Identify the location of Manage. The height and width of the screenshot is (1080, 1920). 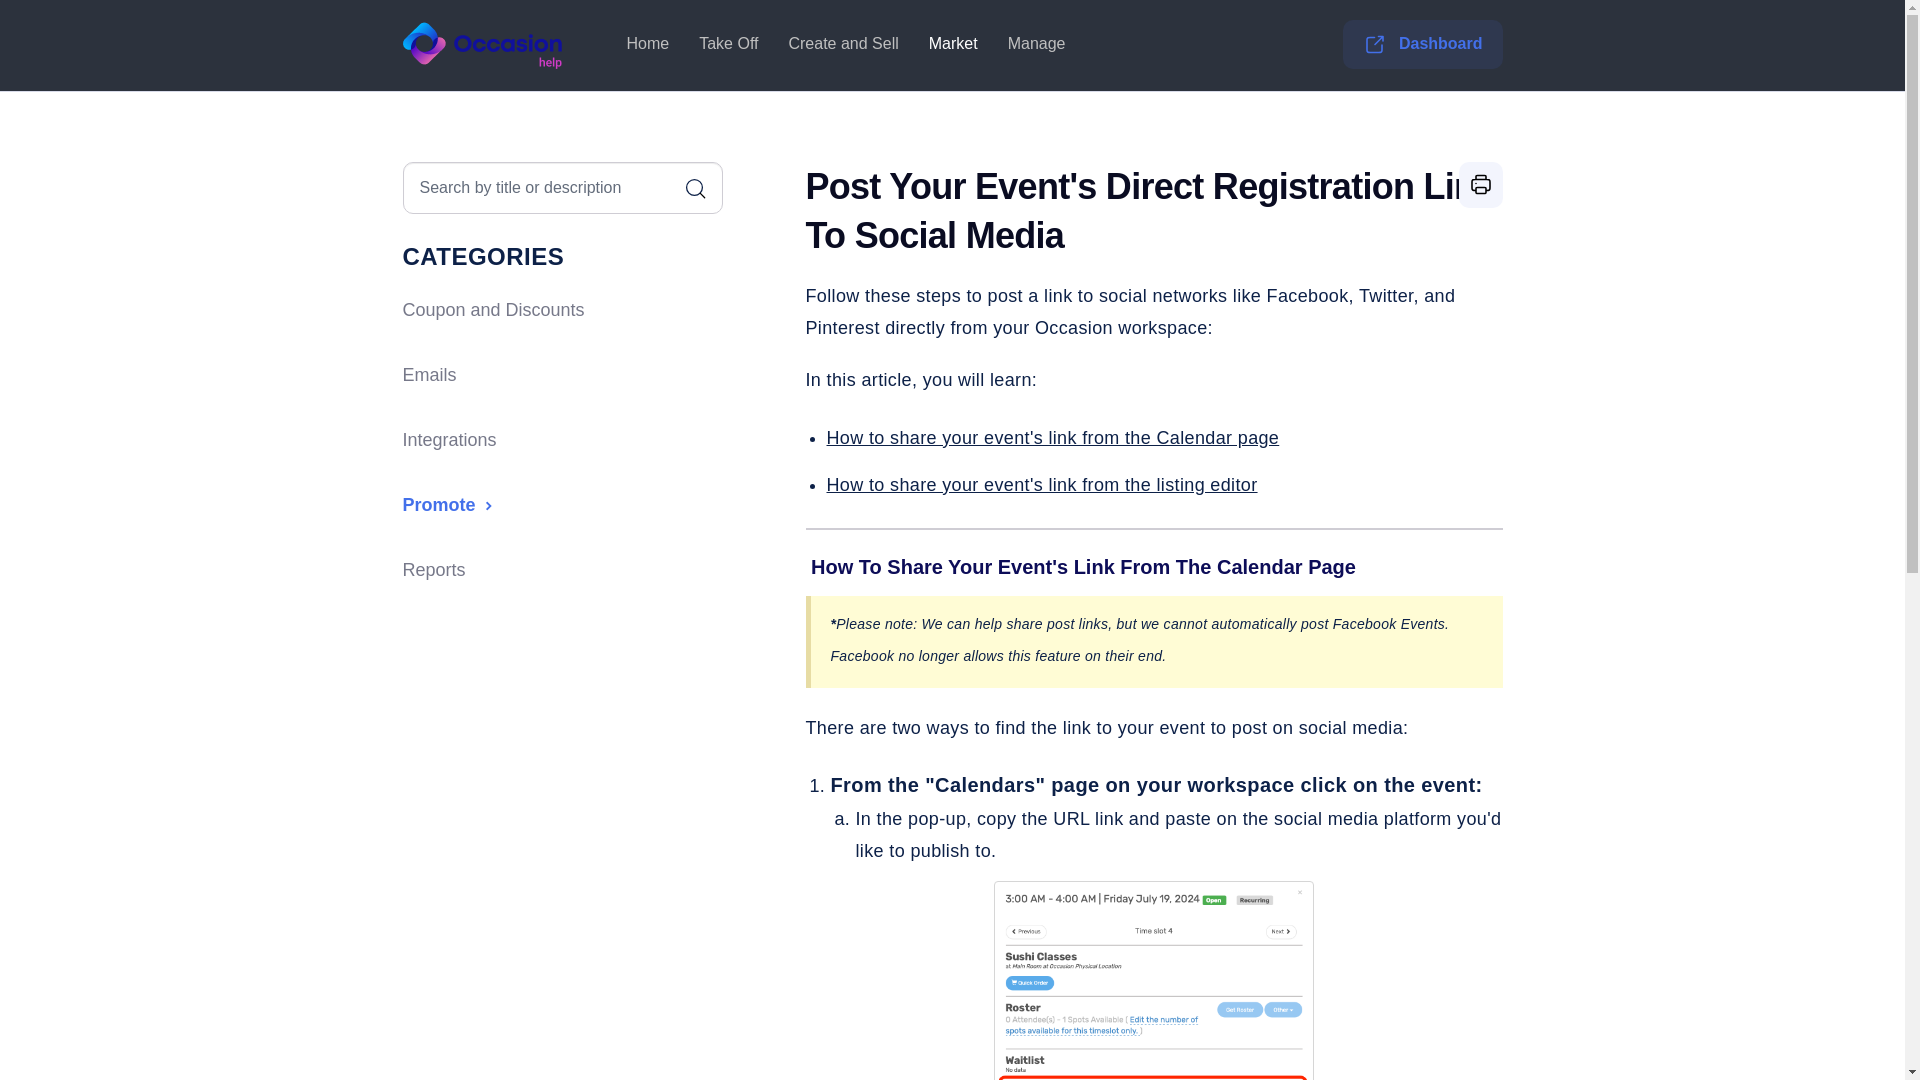
(1036, 44).